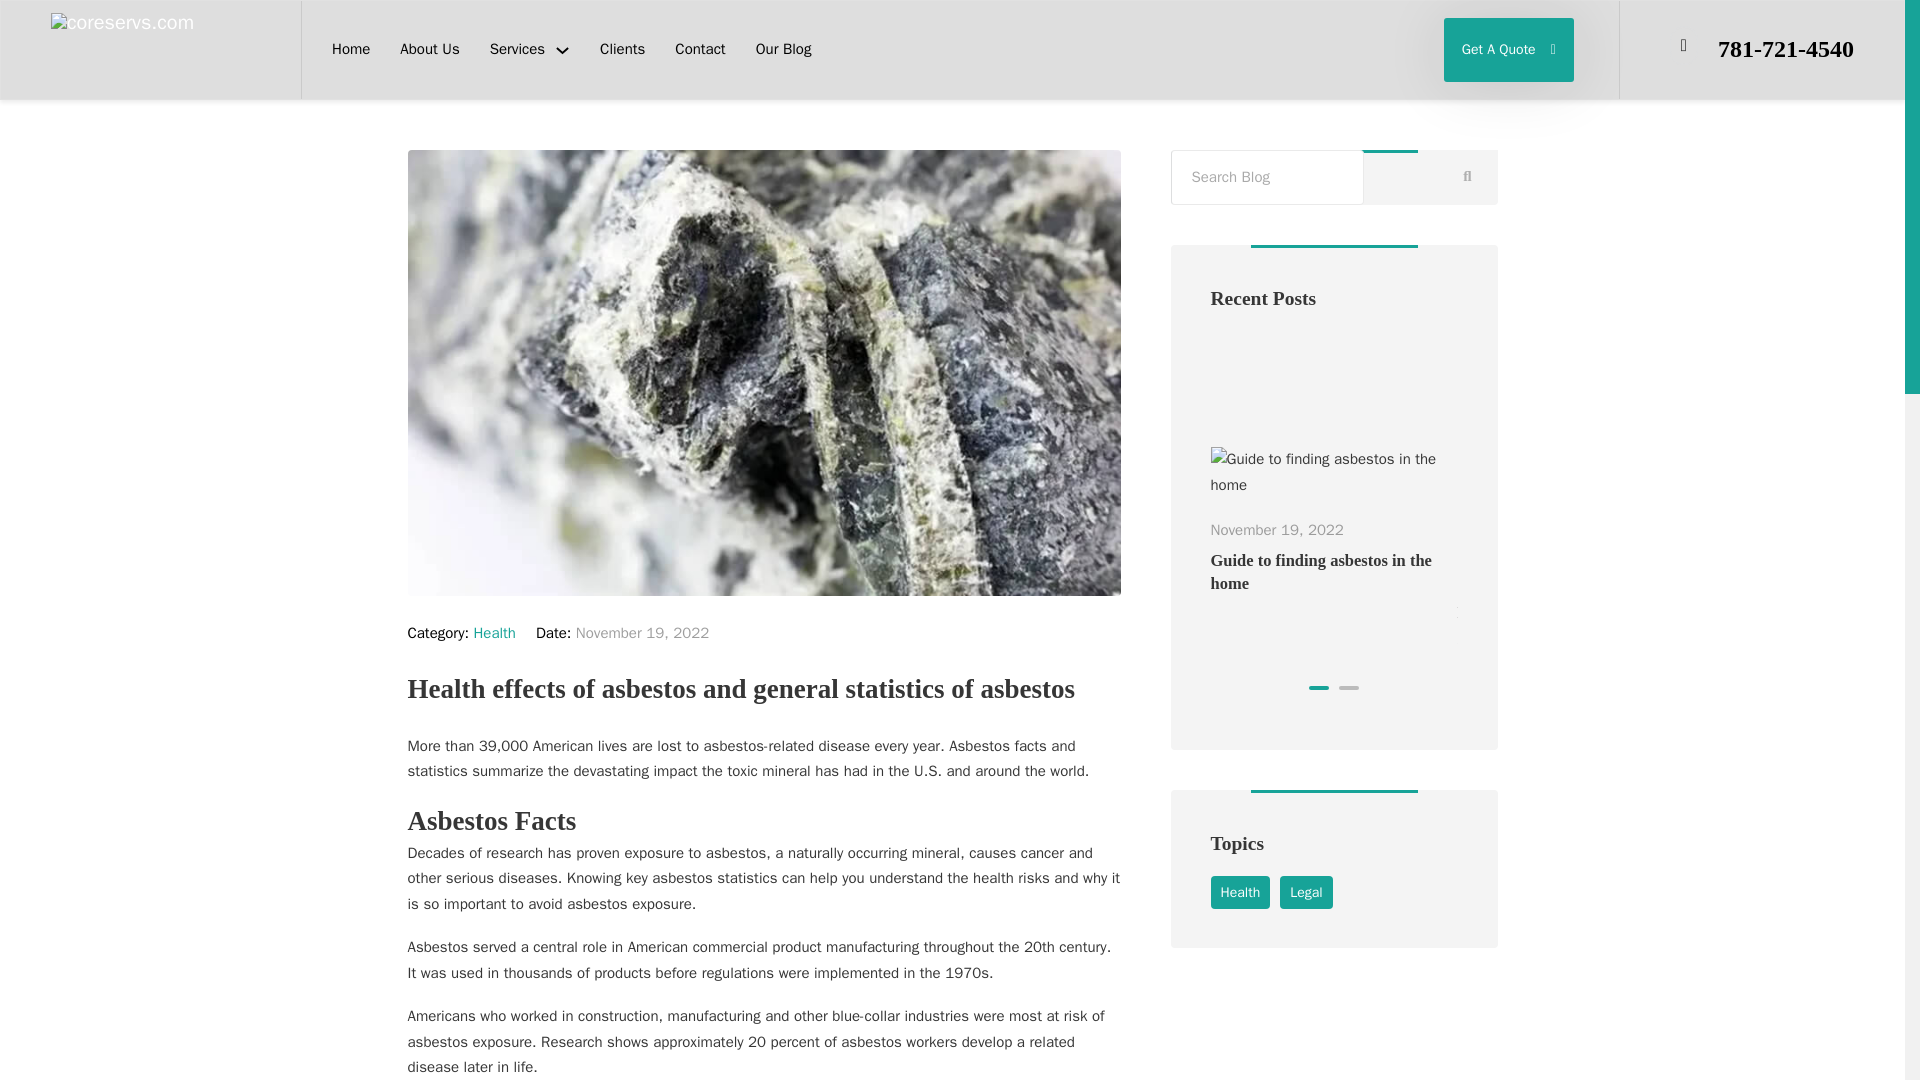 This screenshot has width=1920, height=1080. I want to click on Our Blog, so click(784, 49).